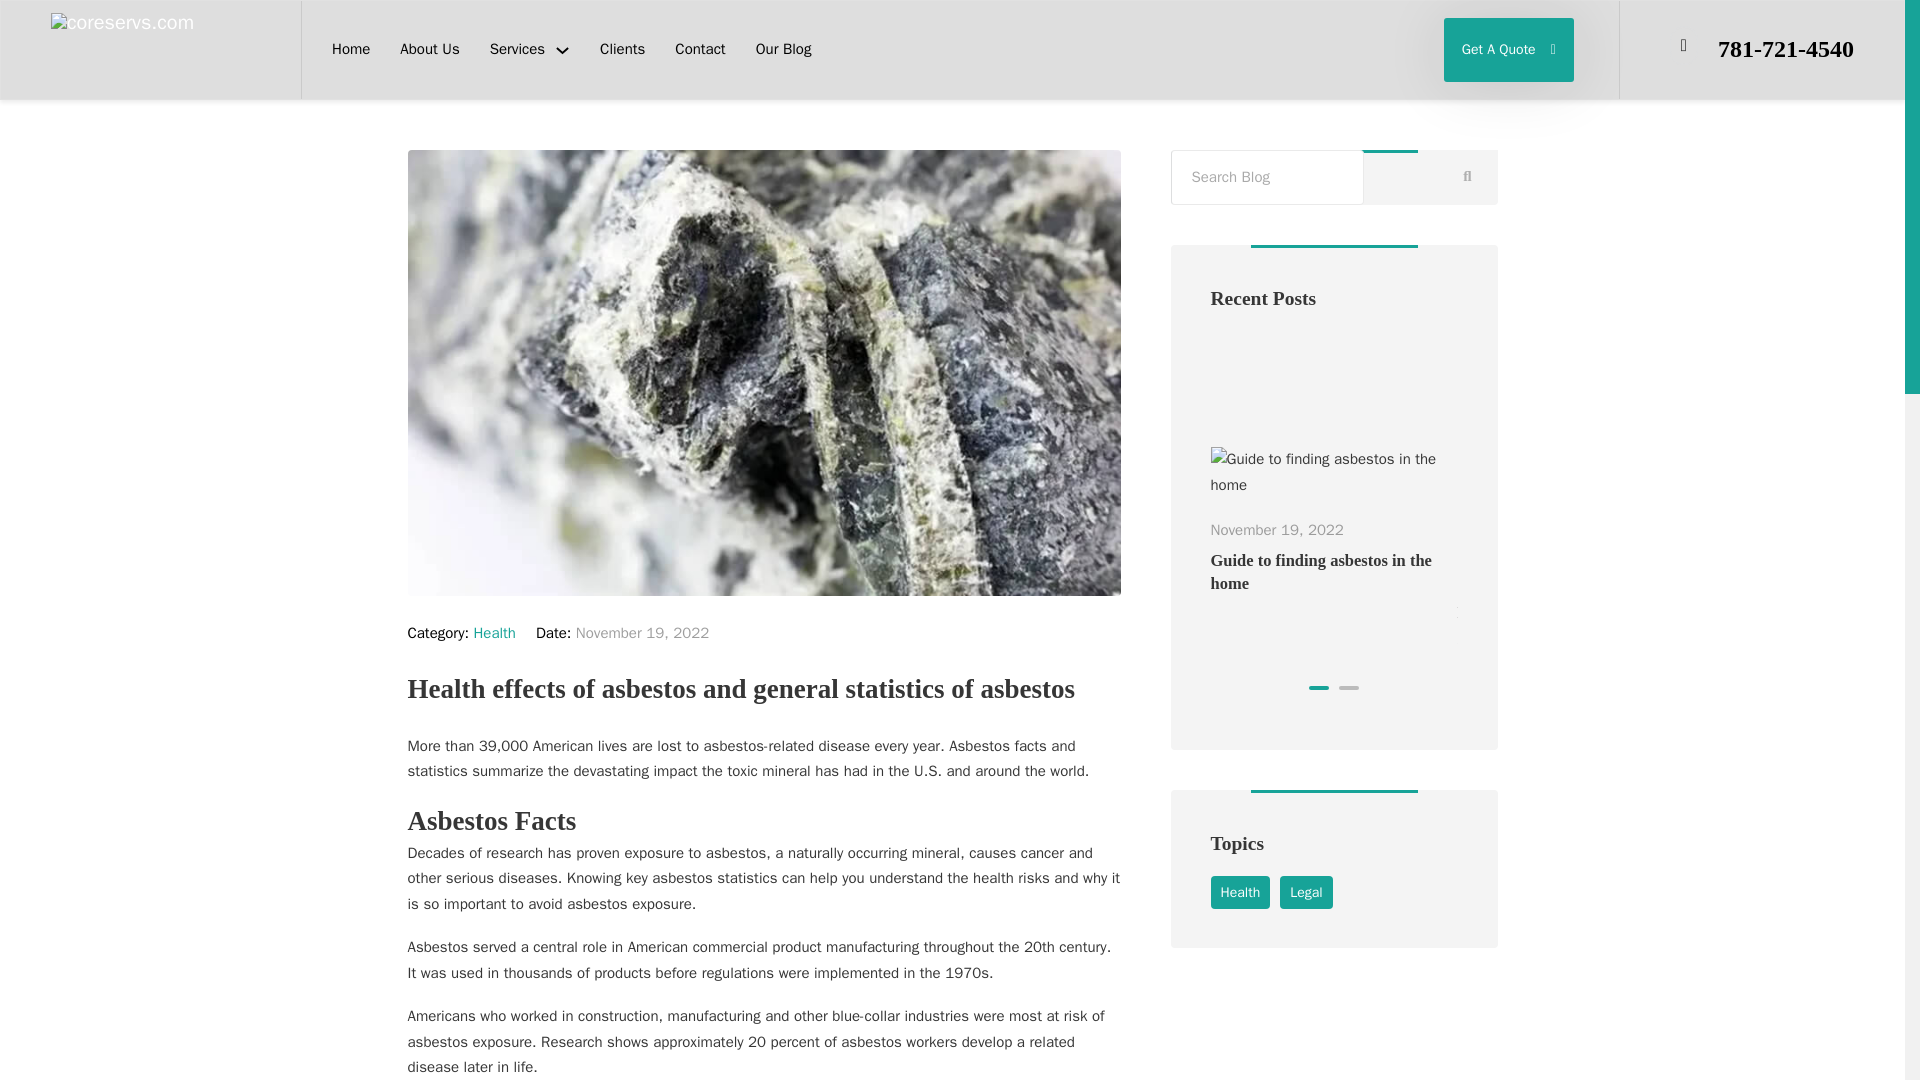 This screenshot has width=1920, height=1080. I want to click on Our Blog, so click(784, 49).